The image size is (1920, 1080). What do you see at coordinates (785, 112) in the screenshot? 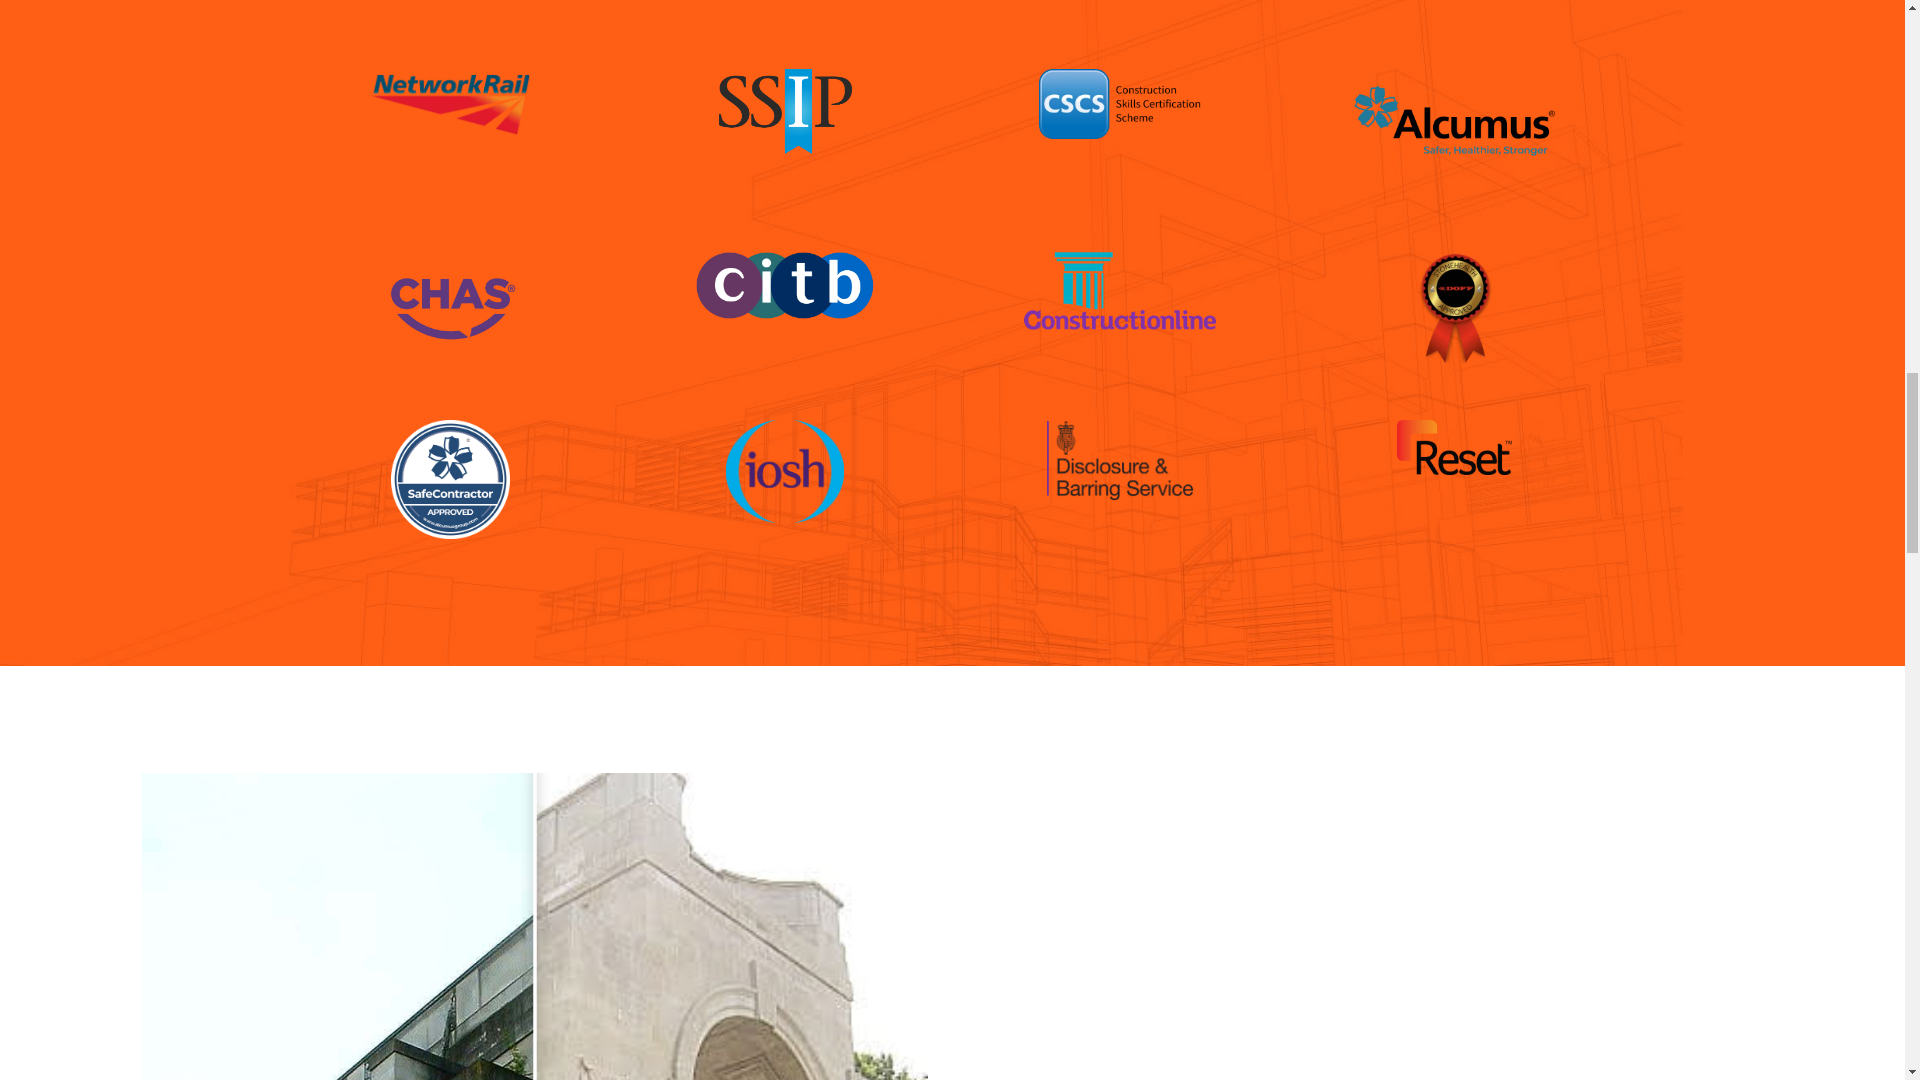
I see `ssiplogo` at bounding box center [785, 112].